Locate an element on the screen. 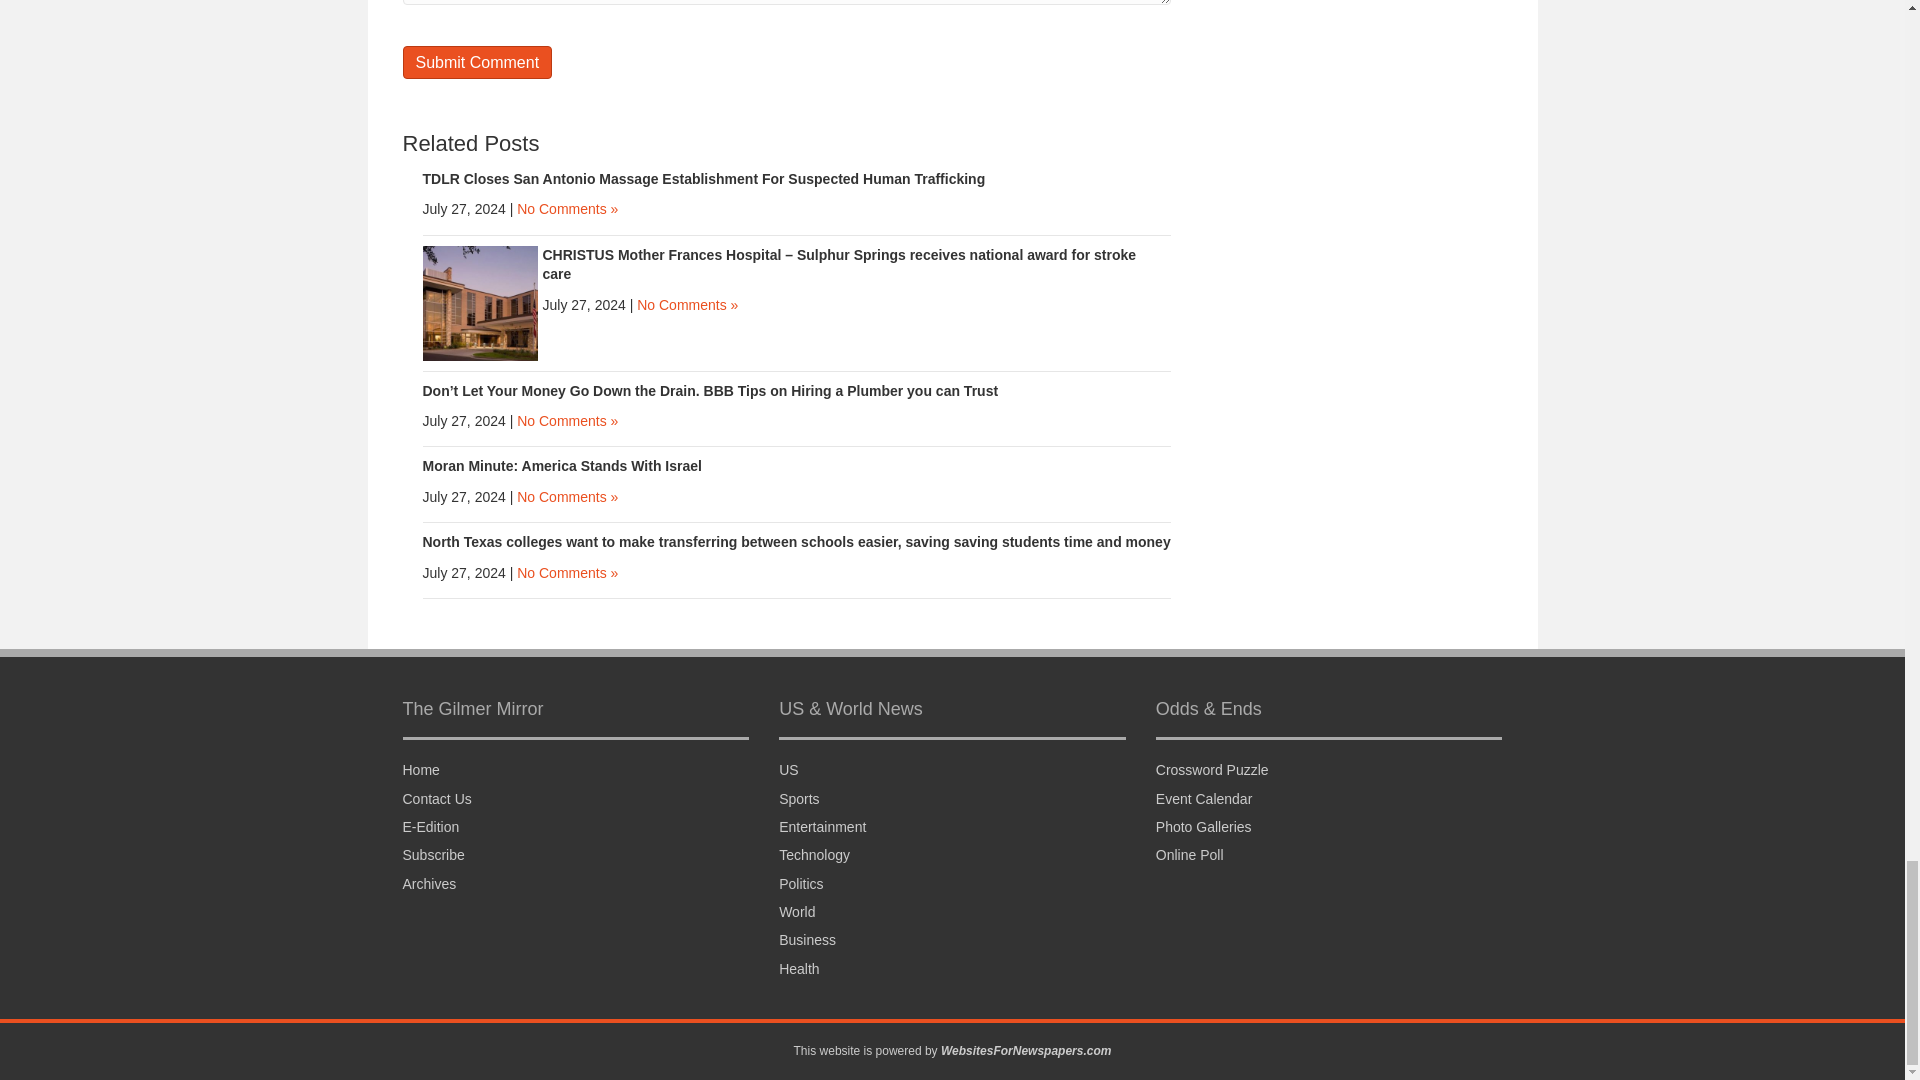 This screenshot has width=1920, height=1080. Moran Minute: America Stands With Israel is located at coordinates (561, 466).